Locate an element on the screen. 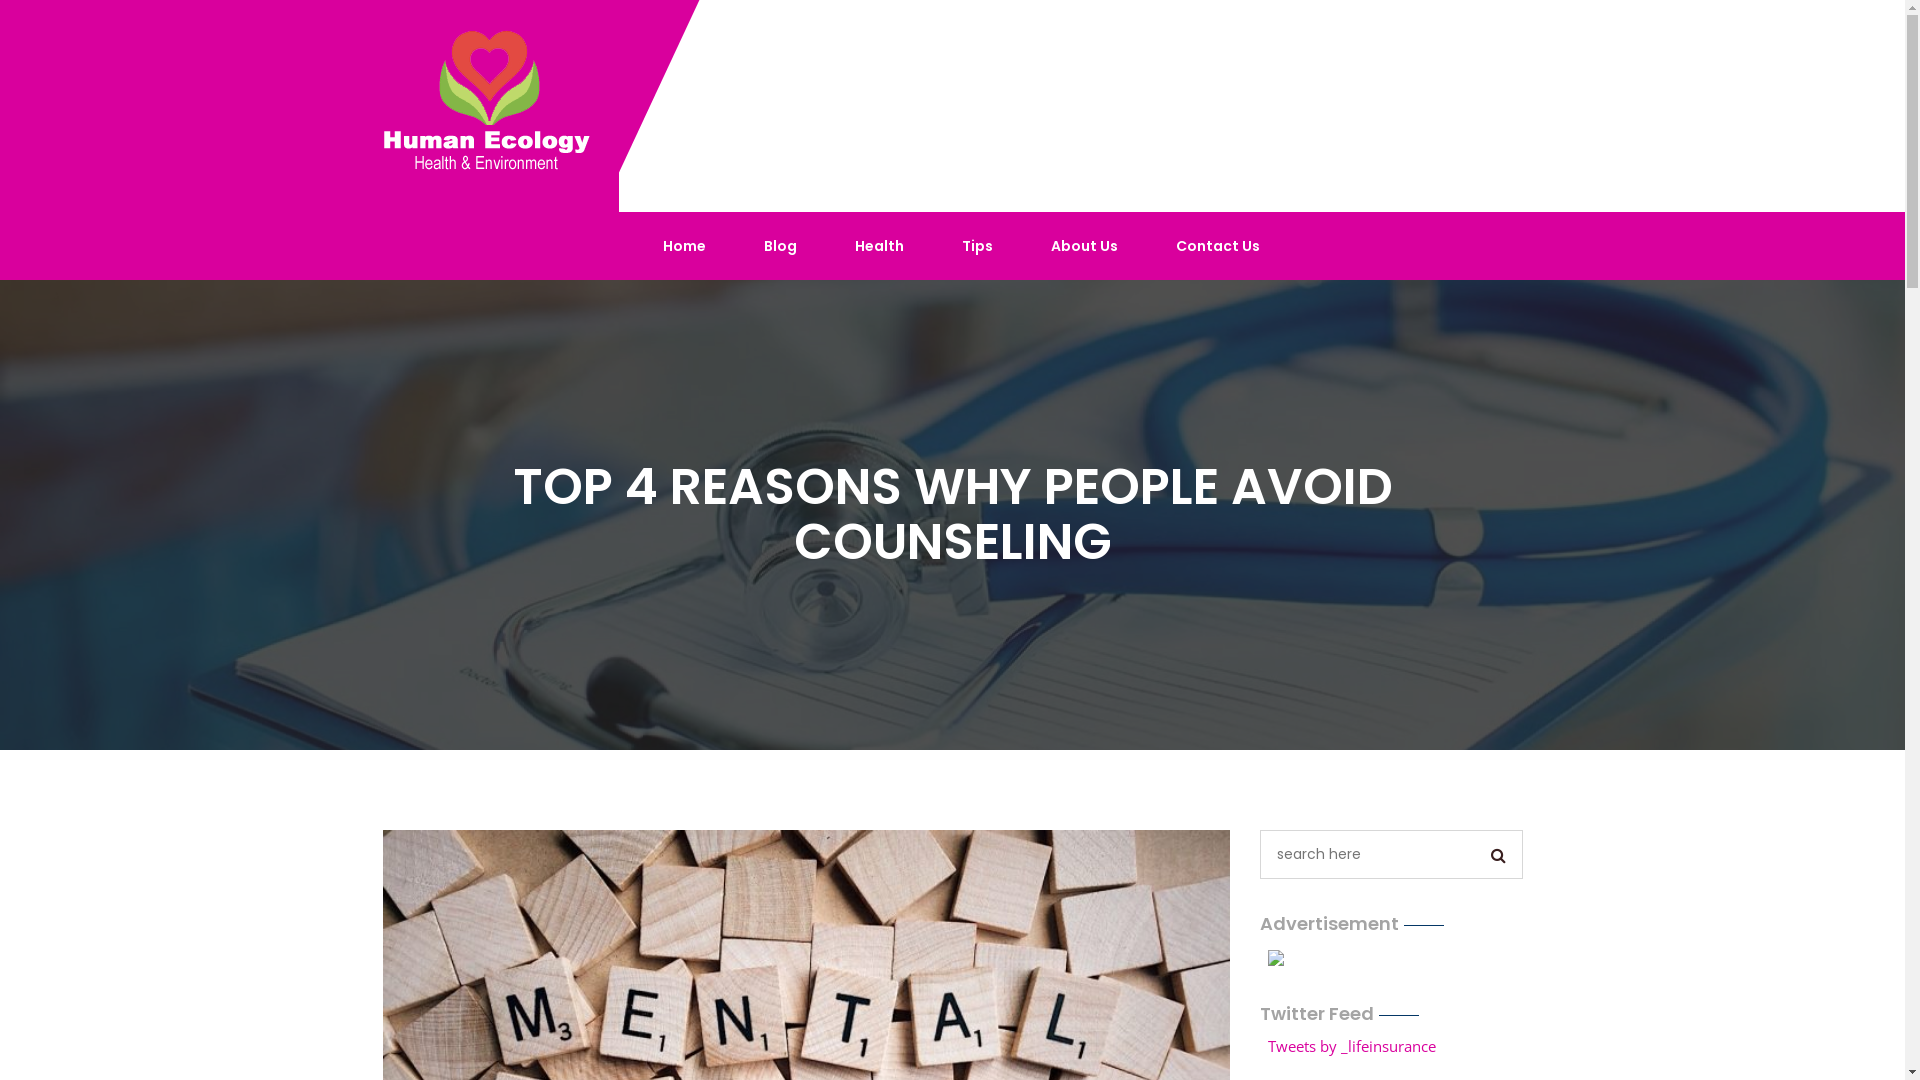 The image size is (1920, 1080). Tweets by _lifeinsurance is located at coordinates (1352, 1046).